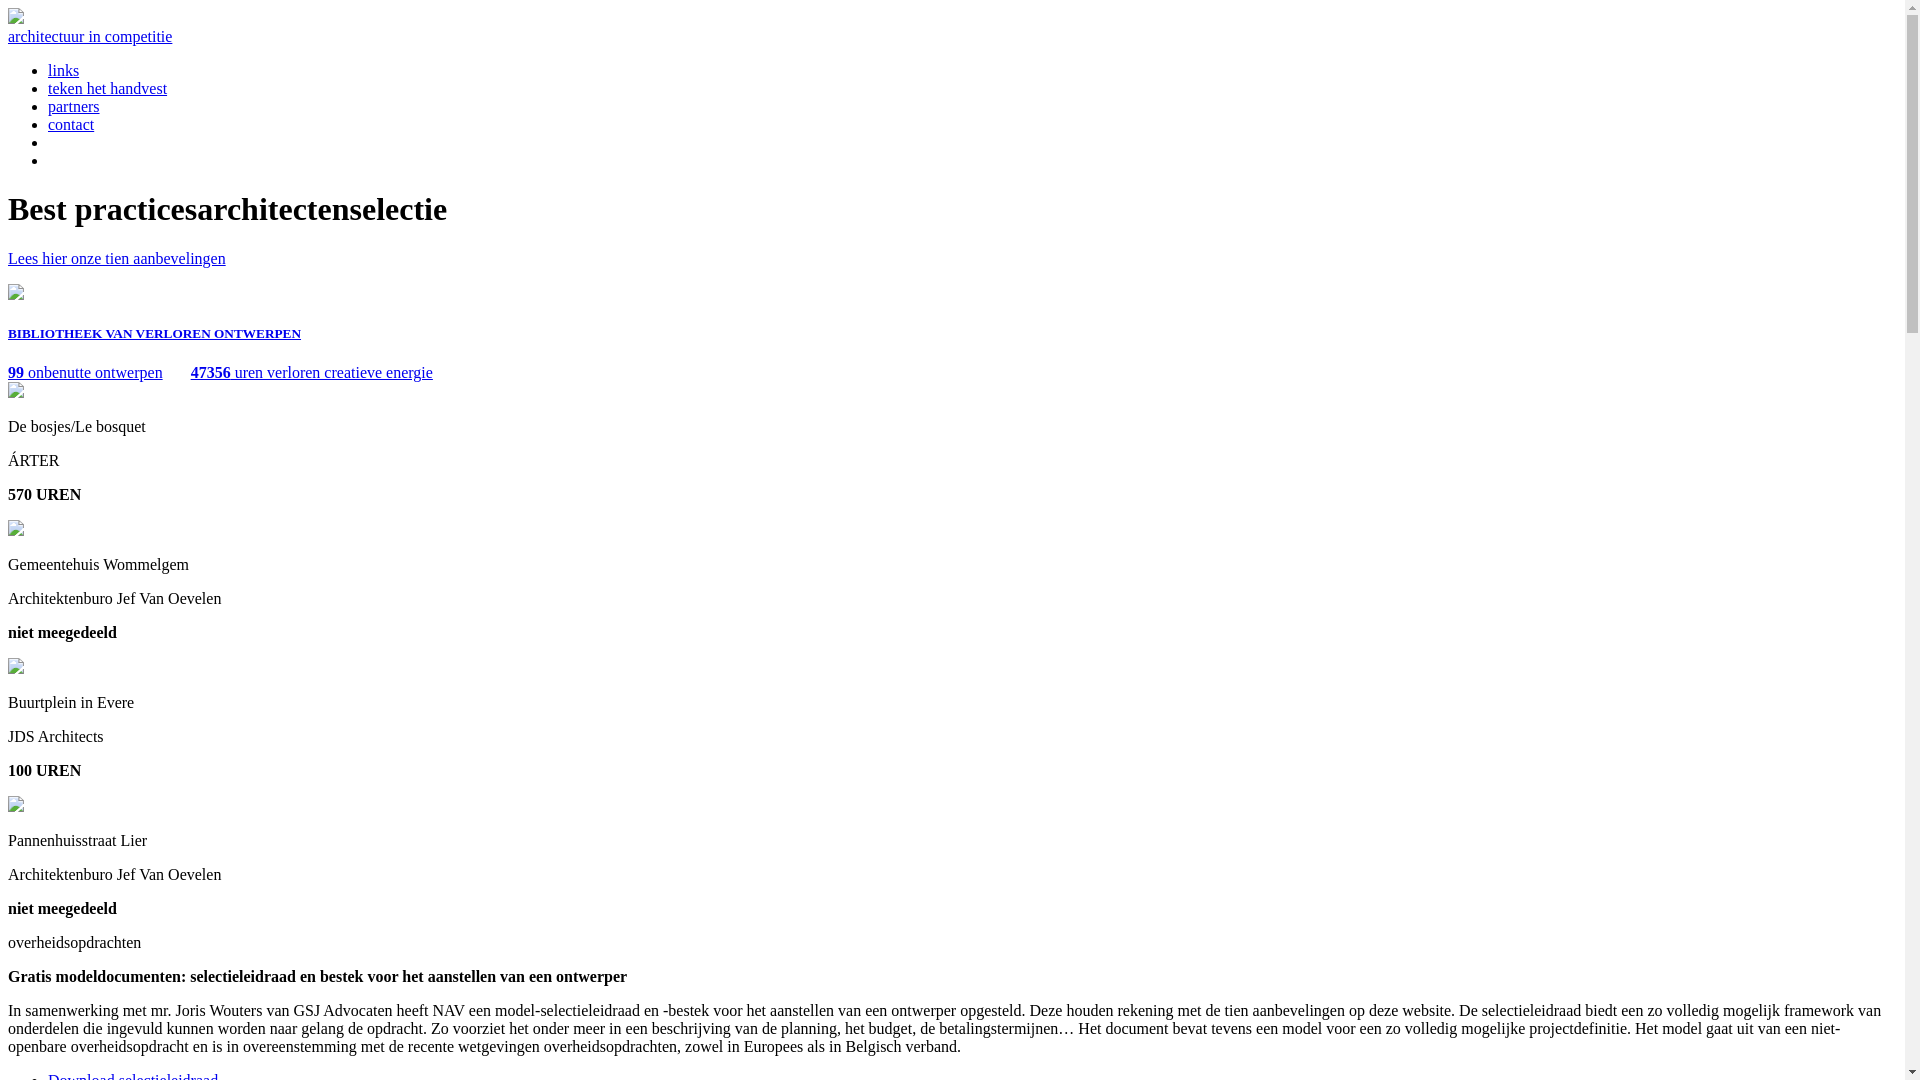  What do you see at coordinates (154, 334) in the screenshot?
I see `BIBLIOTHEEK VAN VERLOREN ONTWERPEN` at bounding box center [154, 334].